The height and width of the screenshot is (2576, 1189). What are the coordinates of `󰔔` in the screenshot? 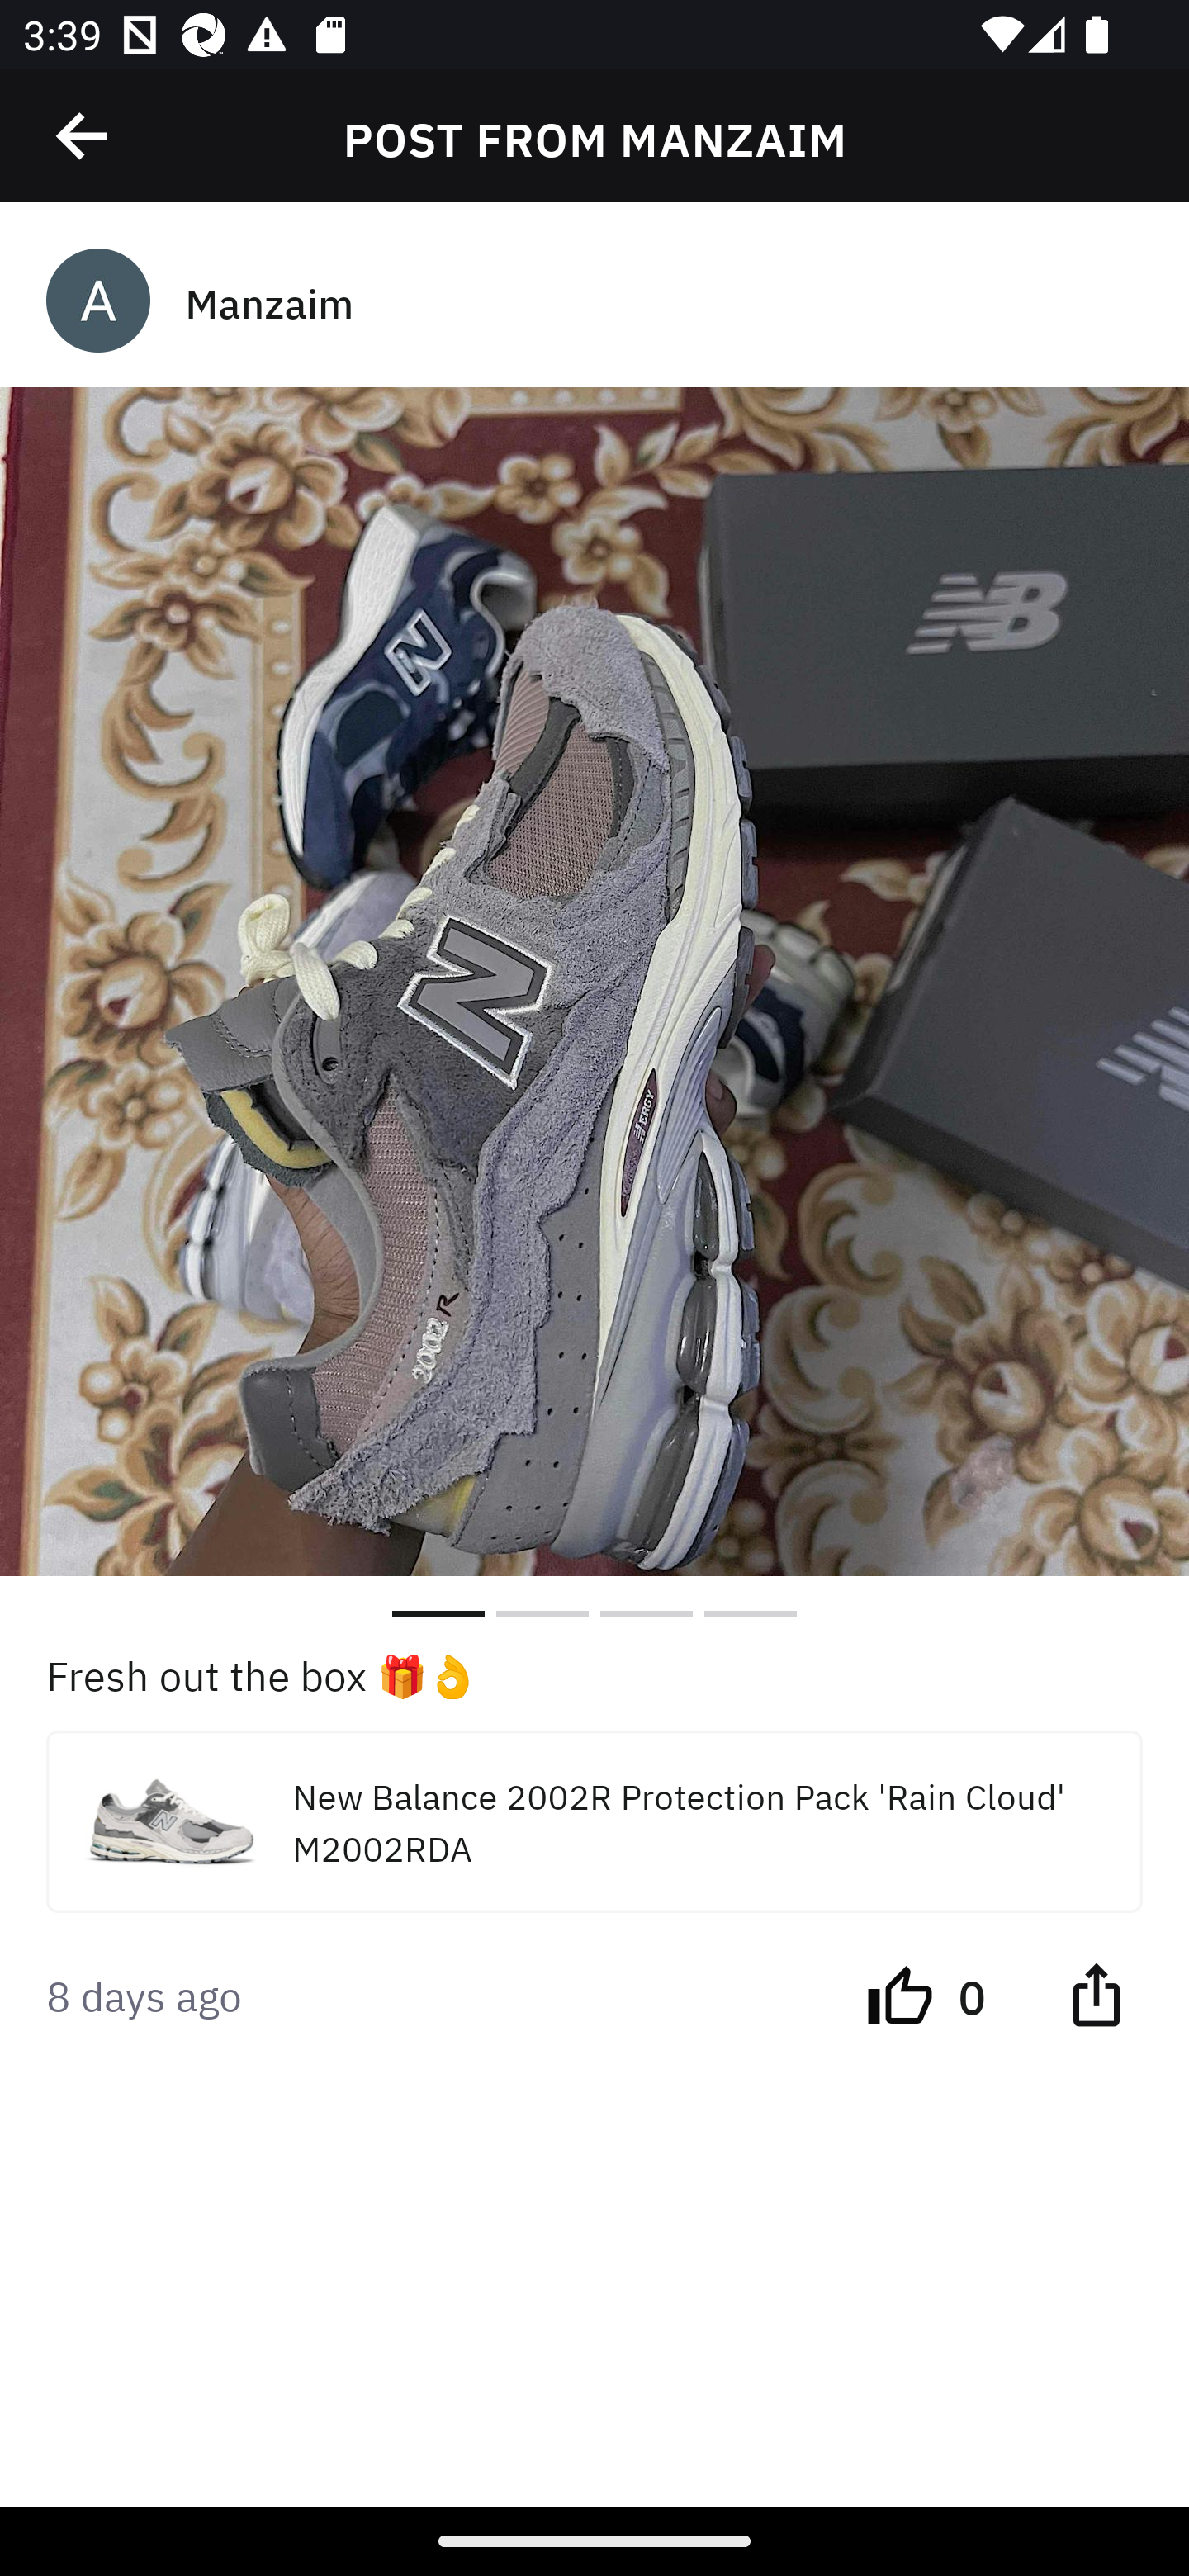 It's located at (900, 1993).